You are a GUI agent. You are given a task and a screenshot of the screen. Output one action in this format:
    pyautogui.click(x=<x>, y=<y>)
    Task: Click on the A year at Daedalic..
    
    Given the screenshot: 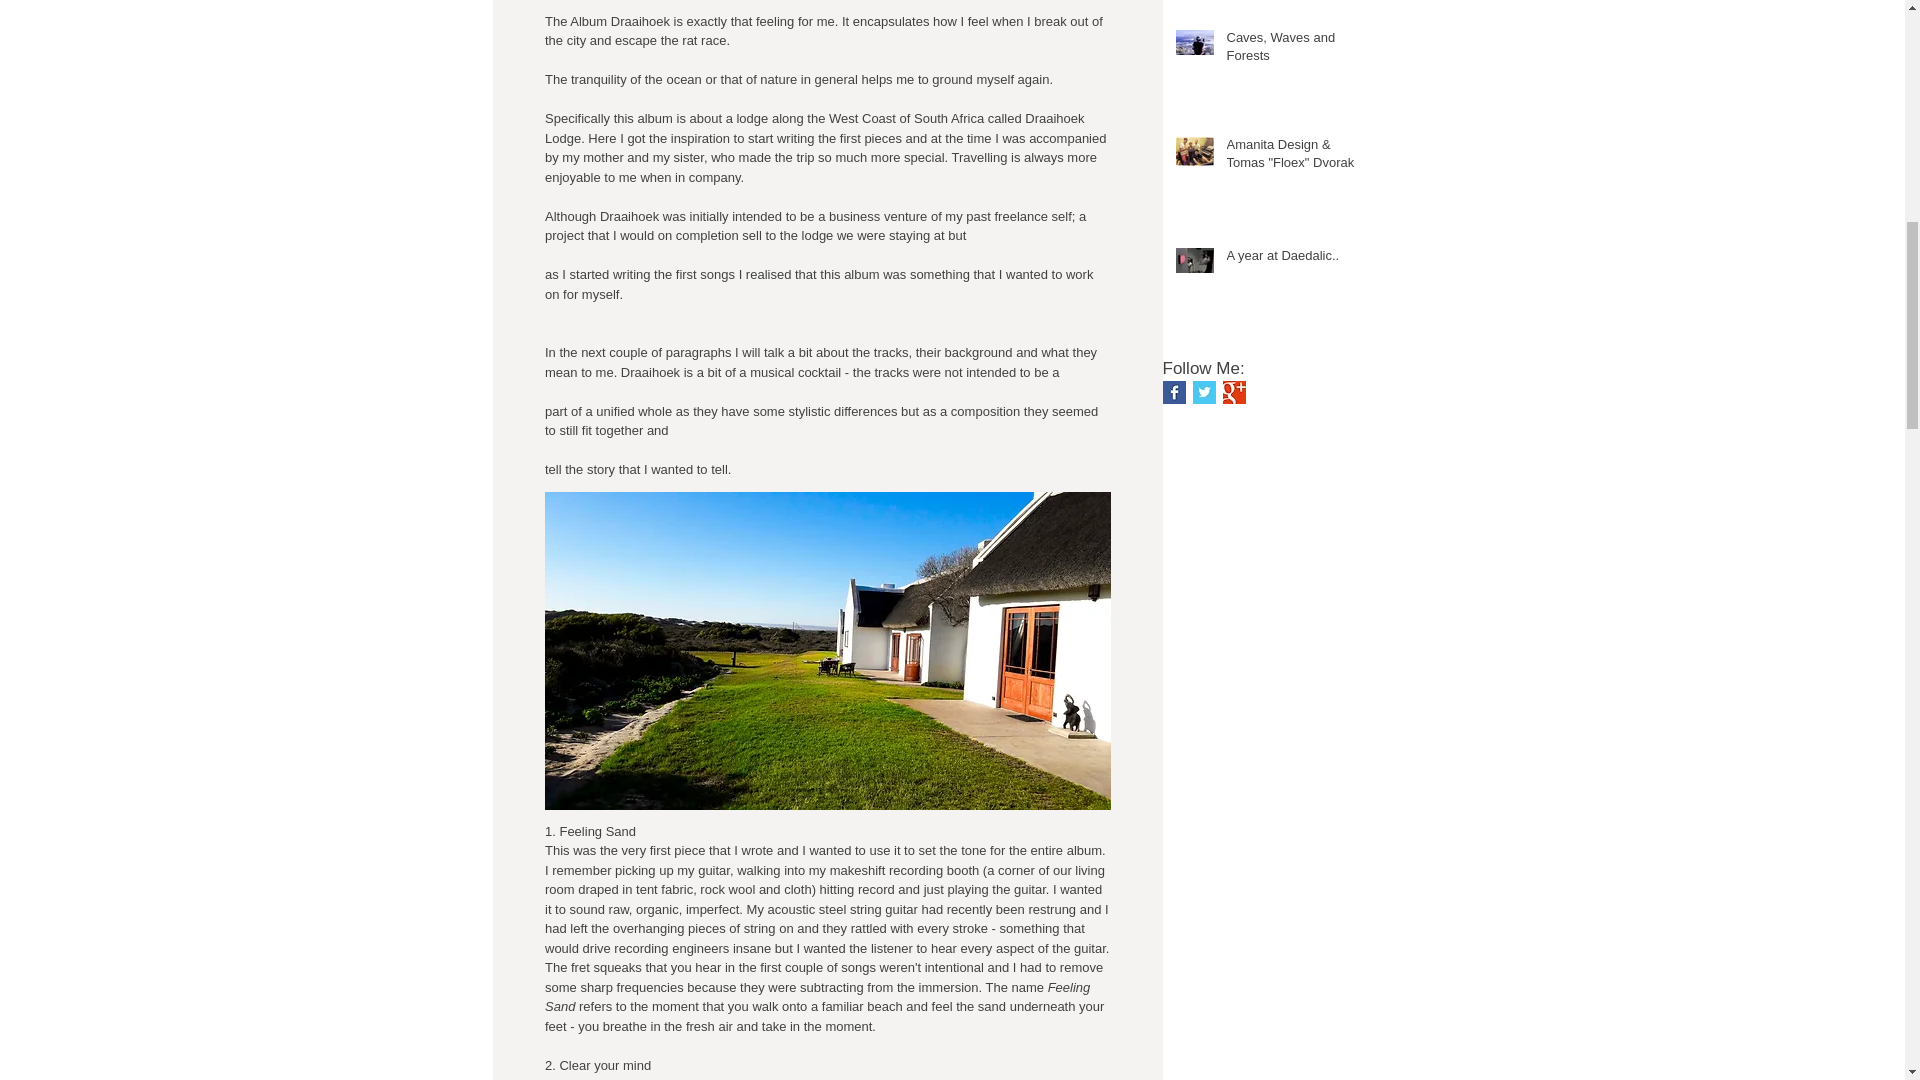 What is the action you would take?
    pyautogui.click(x=1298, y=260)
    